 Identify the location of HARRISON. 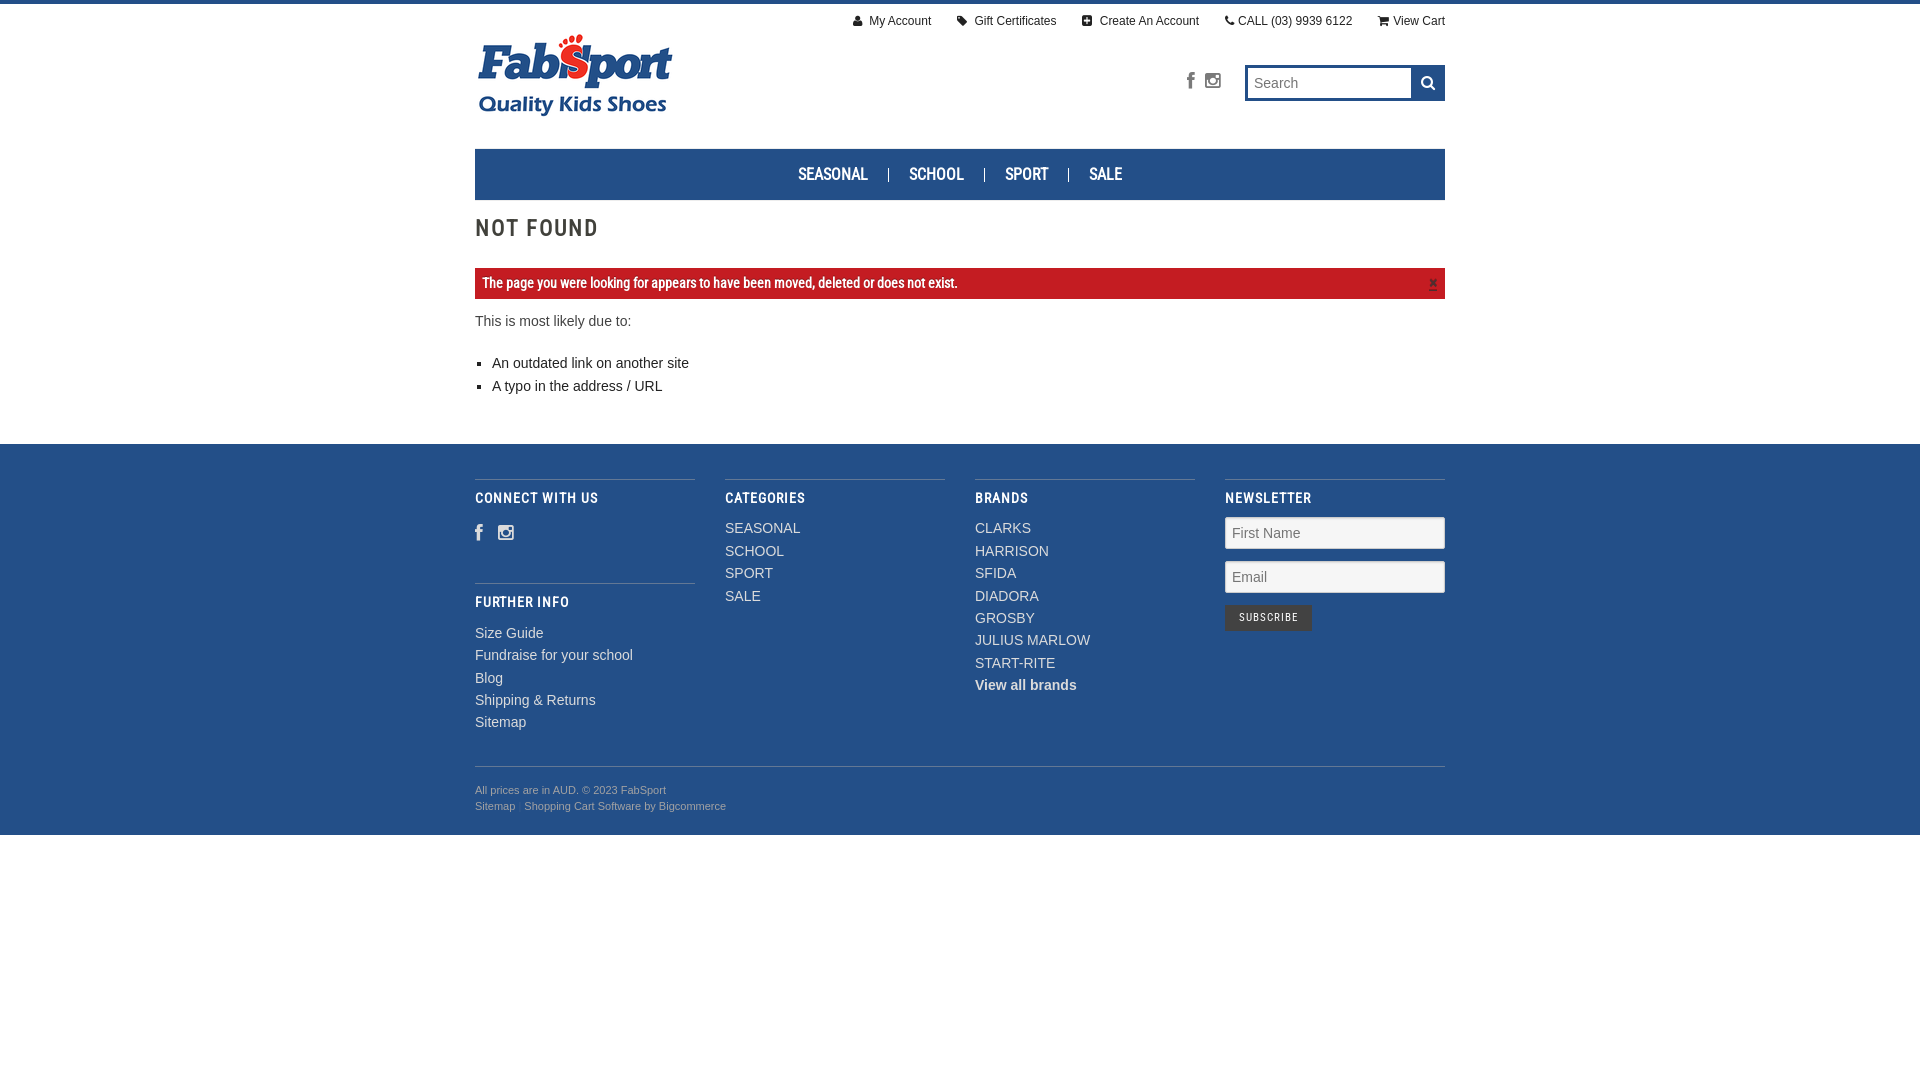
(1012, 551).